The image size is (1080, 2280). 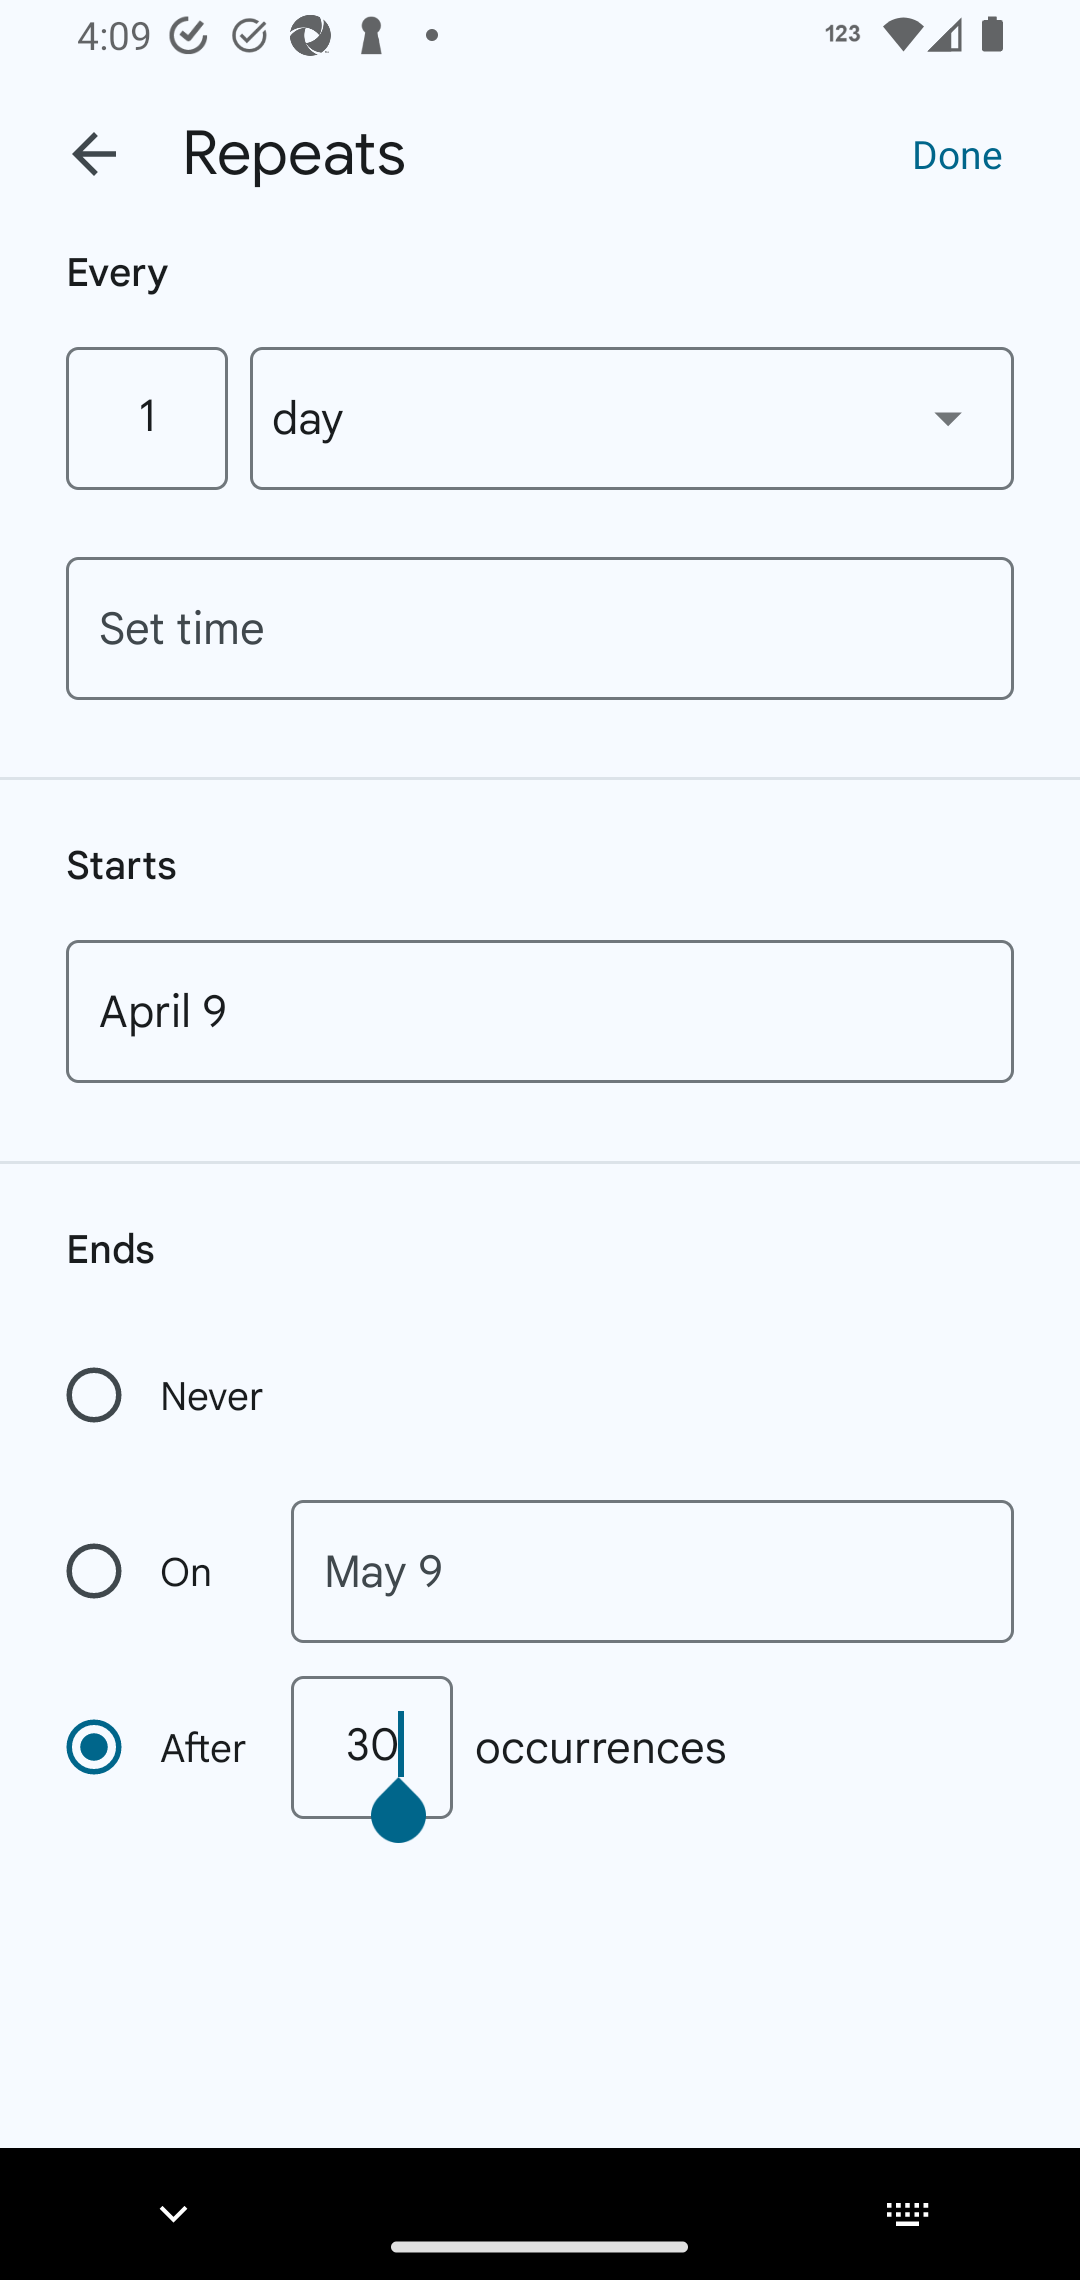 I want to click on On Recurrence ends on a specific date, so click(x=158, y=1572).